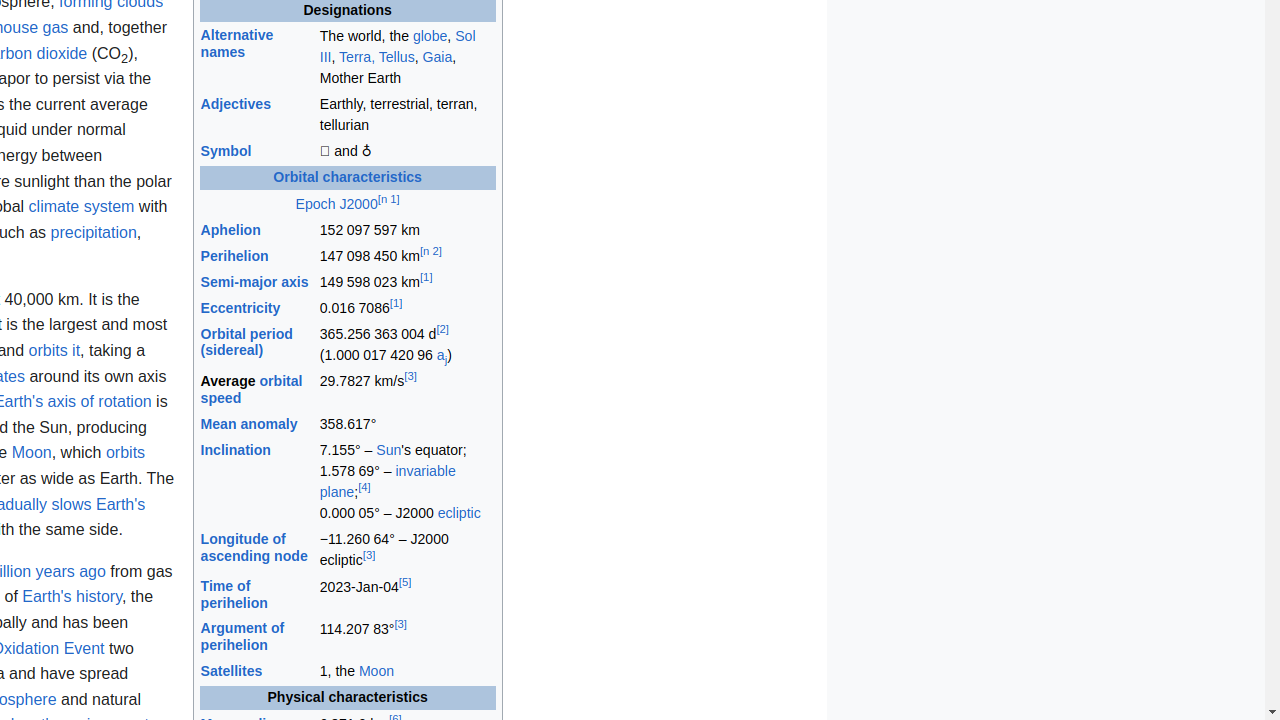 The height and width of the screenshot is (720, 1280). Describe the element at coordinates (388, 482) in the screenshot. I see `invariable plane` at that location.